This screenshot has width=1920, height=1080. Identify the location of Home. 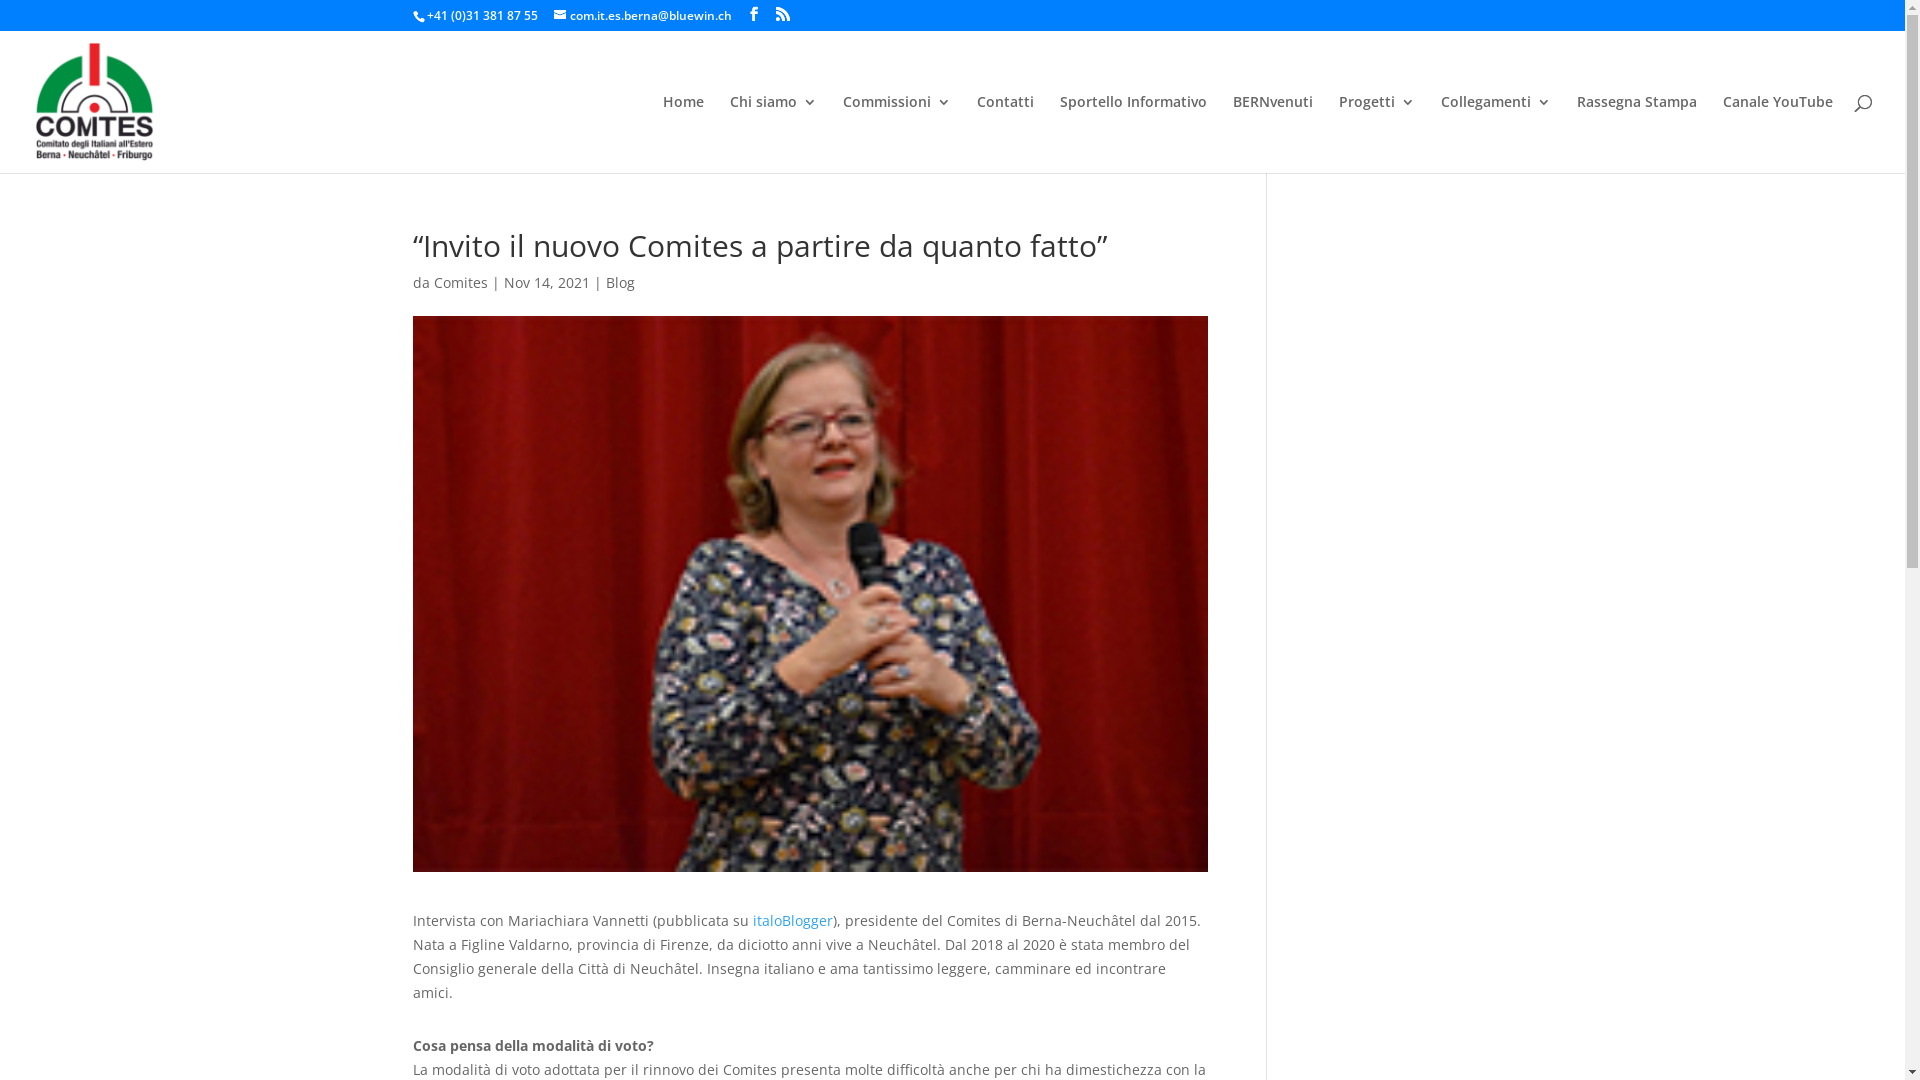
(684, 134).